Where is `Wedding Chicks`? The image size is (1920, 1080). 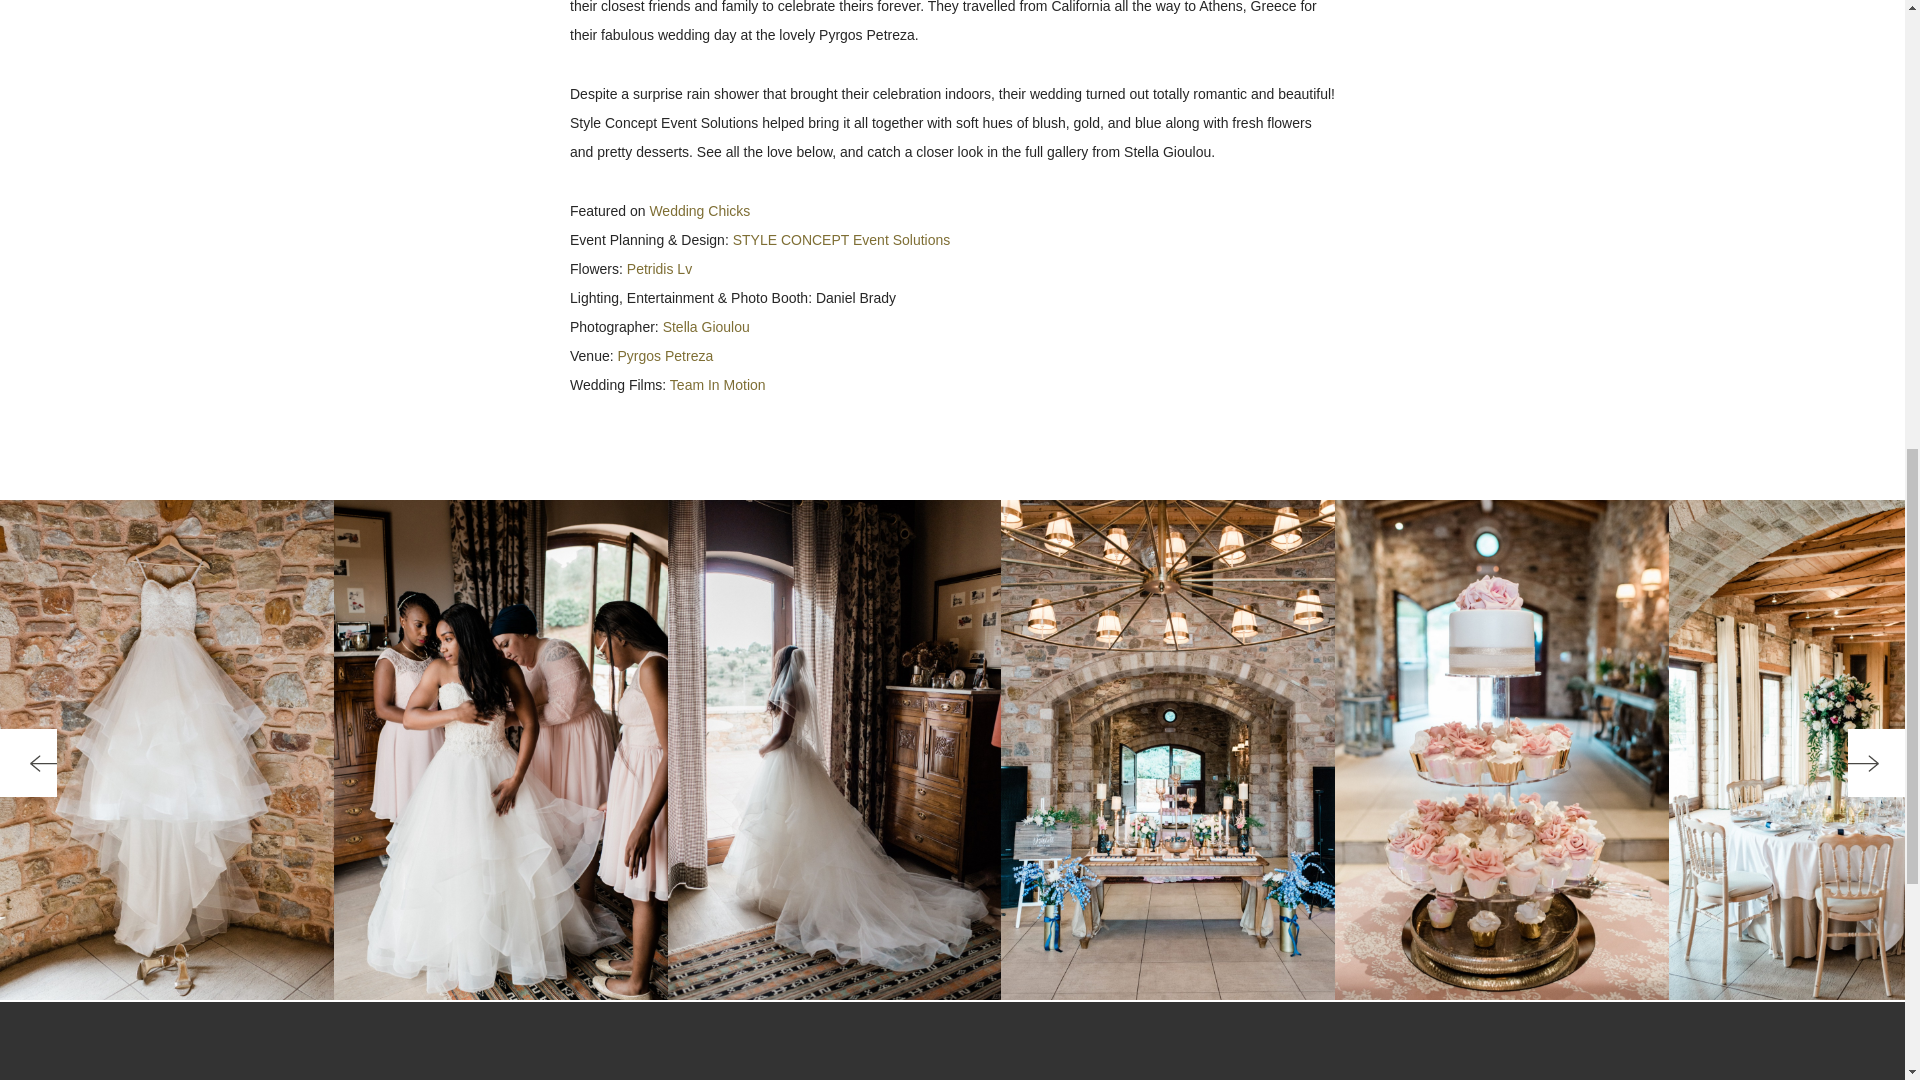 Wedding Chicks is located at coordinates (699, 211).